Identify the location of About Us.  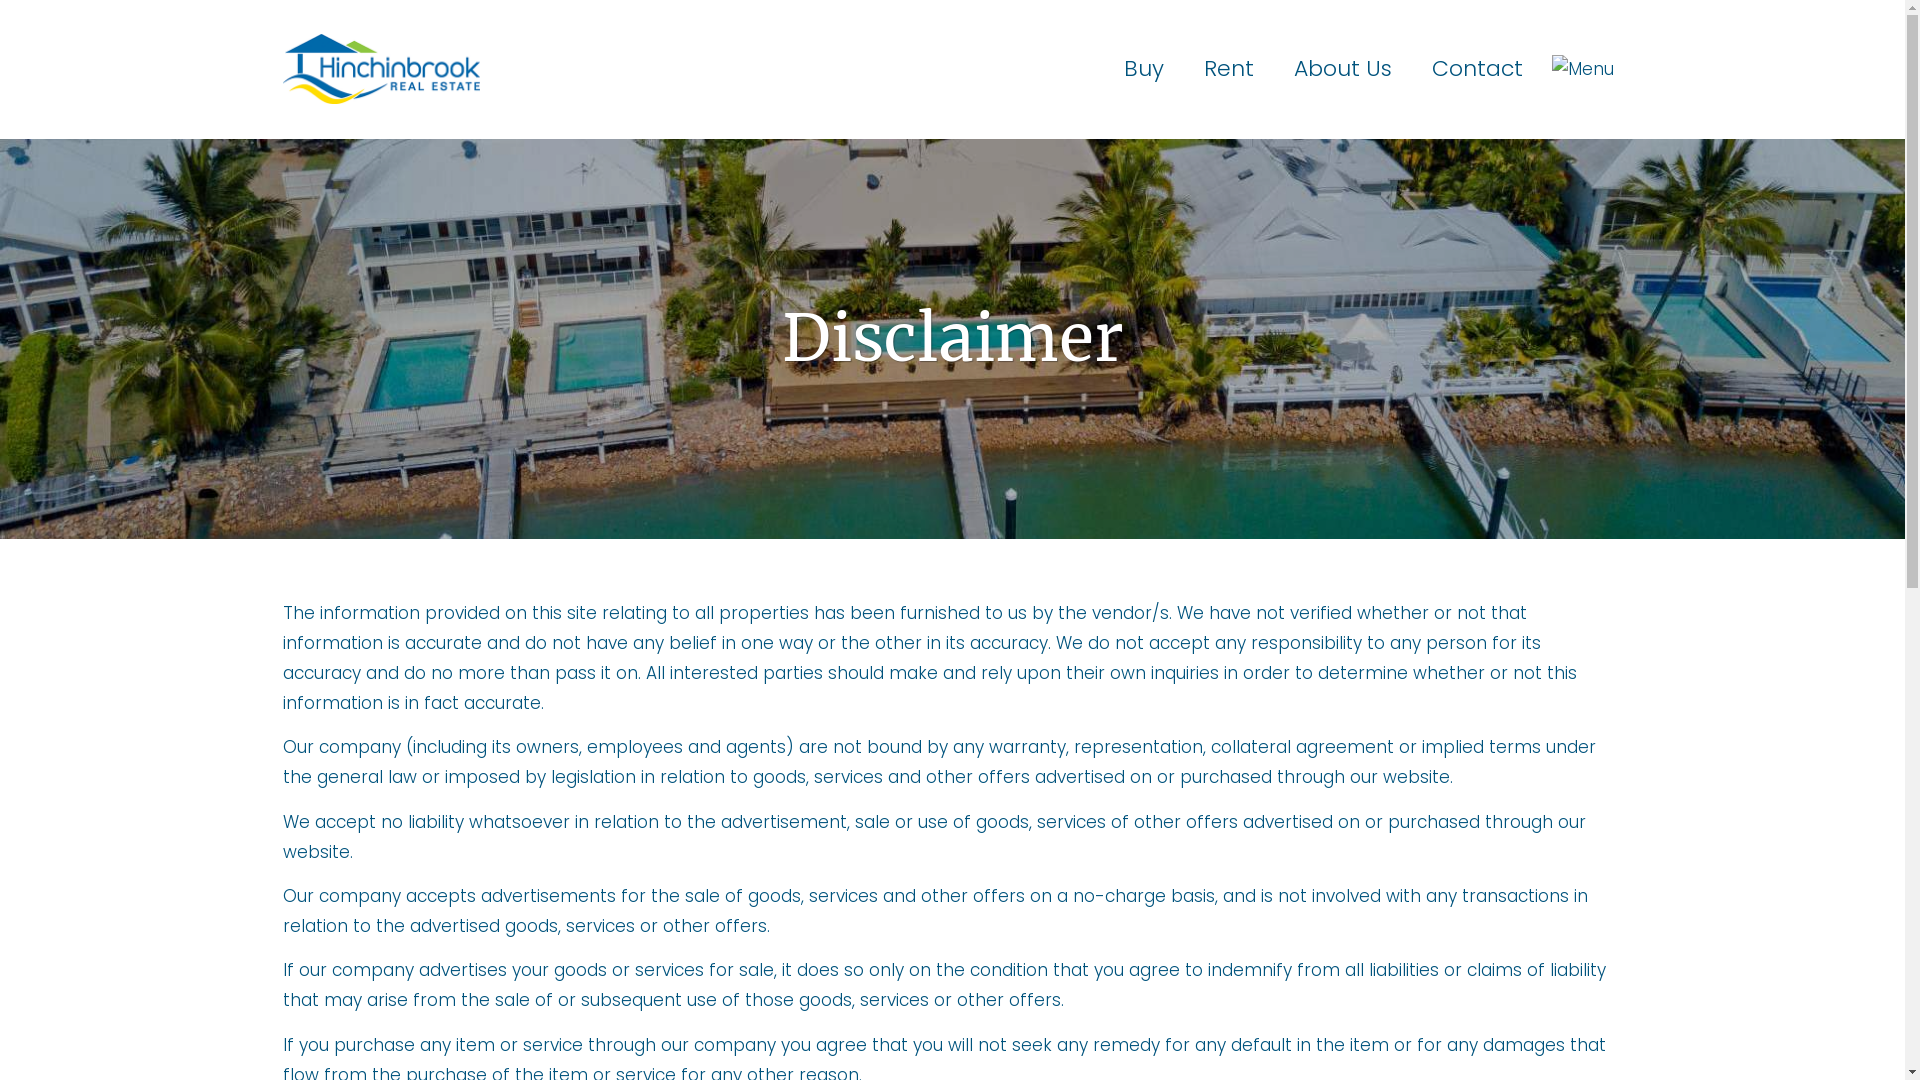
(1343, 70).